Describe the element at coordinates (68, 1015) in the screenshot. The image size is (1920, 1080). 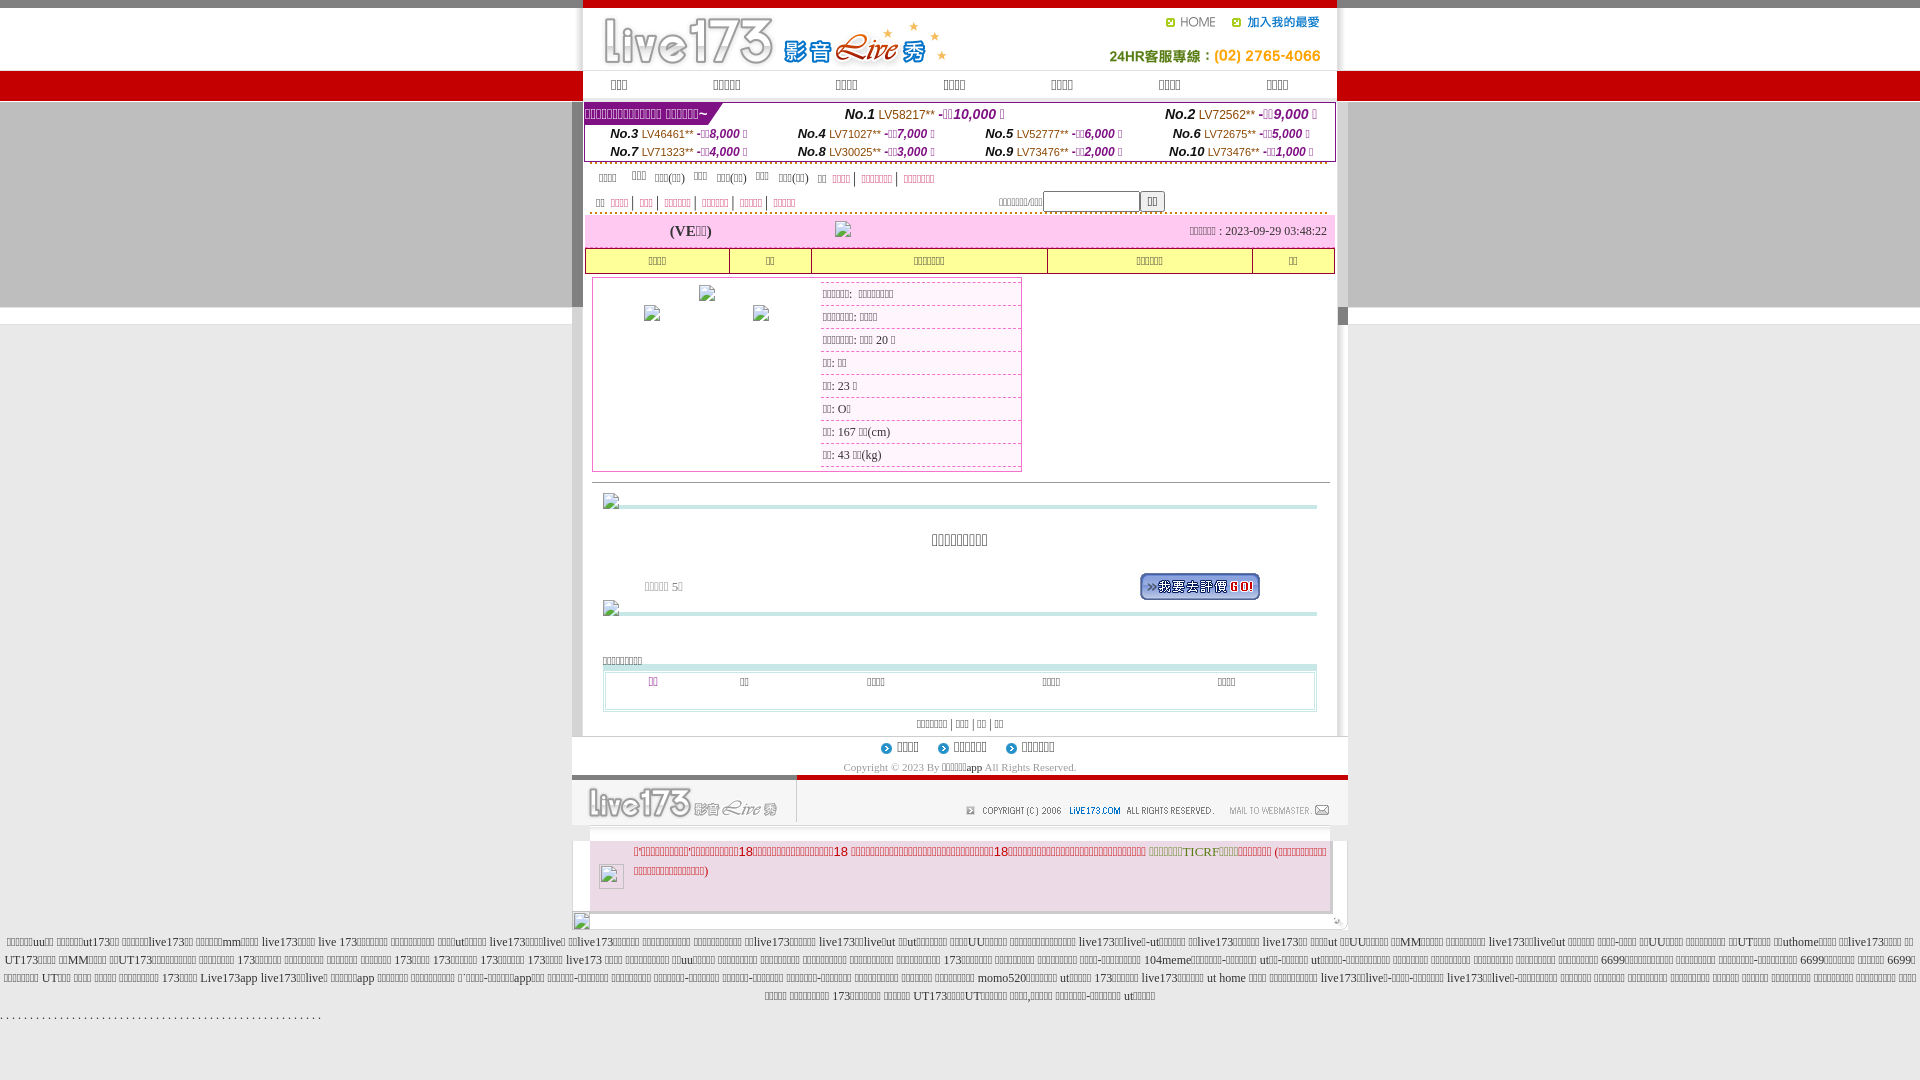
I see `.` at that location.